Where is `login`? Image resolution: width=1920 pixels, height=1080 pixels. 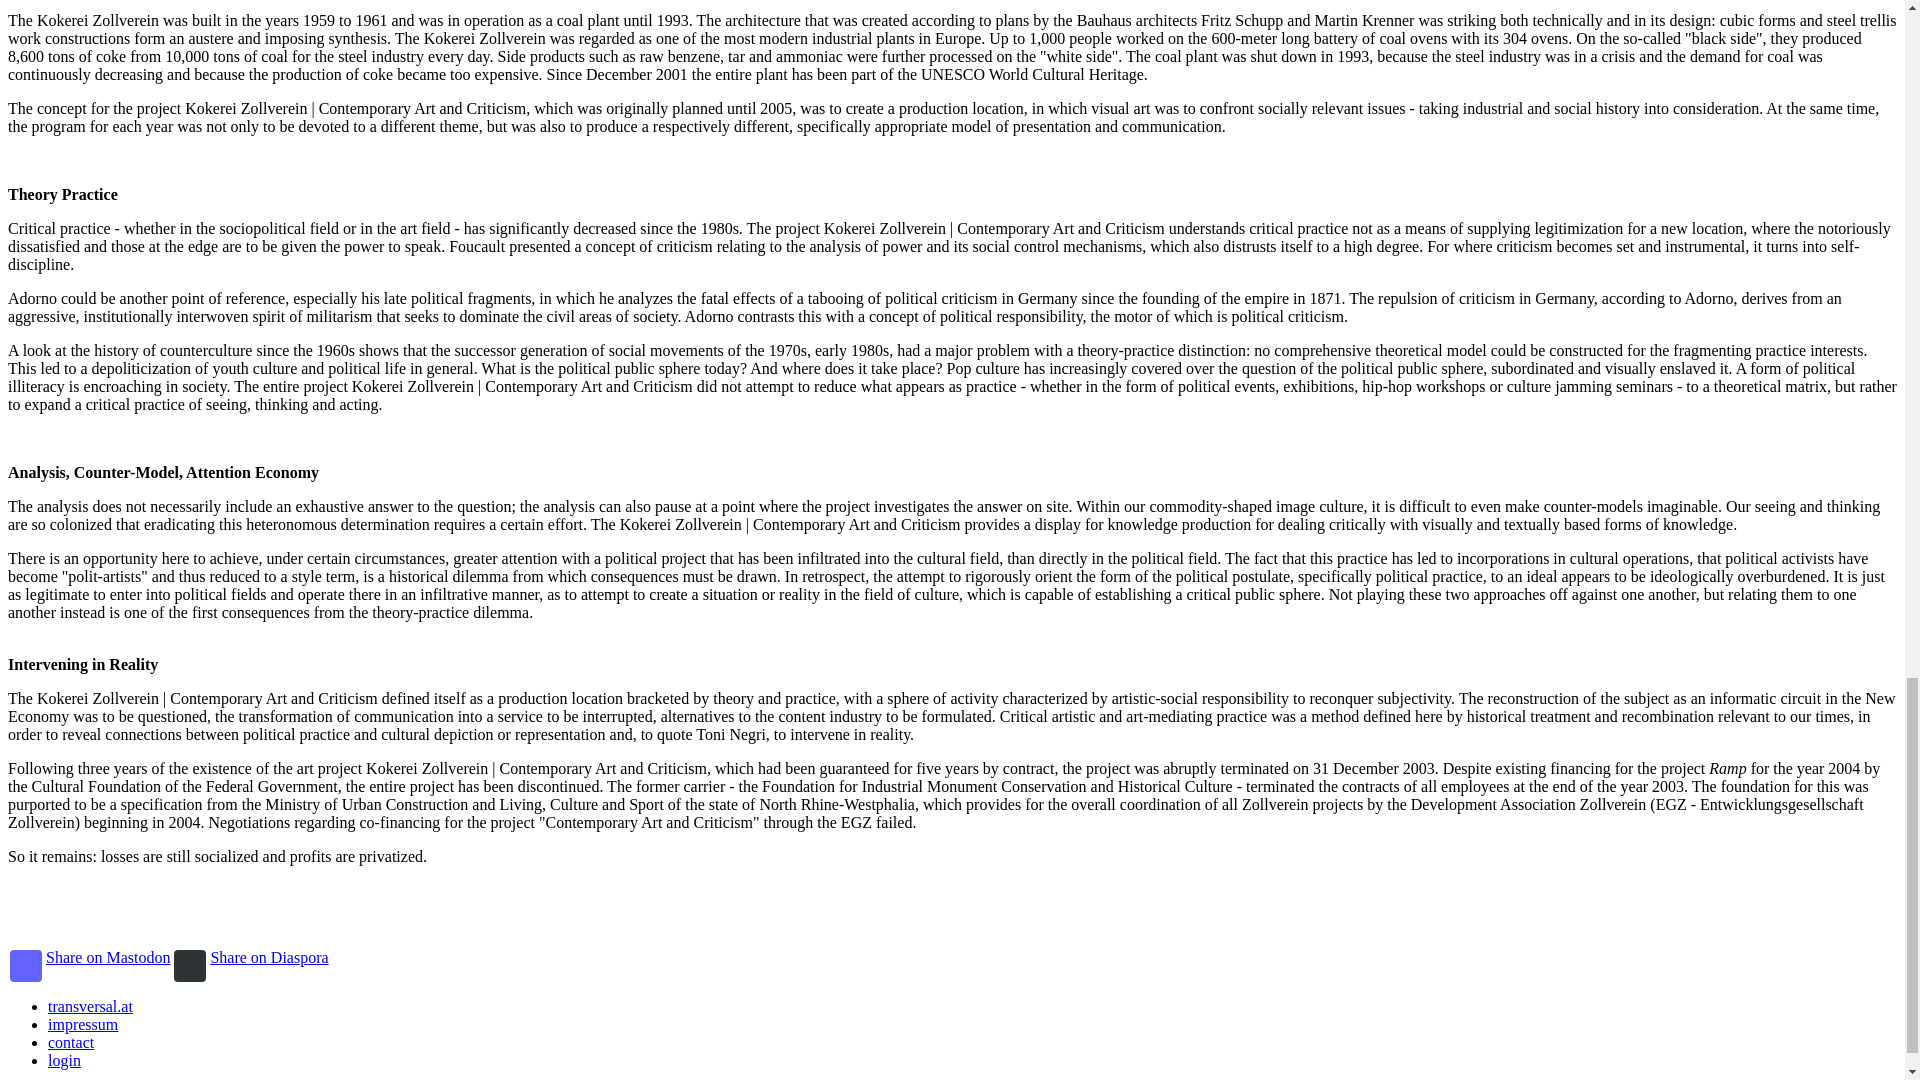 login is located at coordinates (64, 1060).